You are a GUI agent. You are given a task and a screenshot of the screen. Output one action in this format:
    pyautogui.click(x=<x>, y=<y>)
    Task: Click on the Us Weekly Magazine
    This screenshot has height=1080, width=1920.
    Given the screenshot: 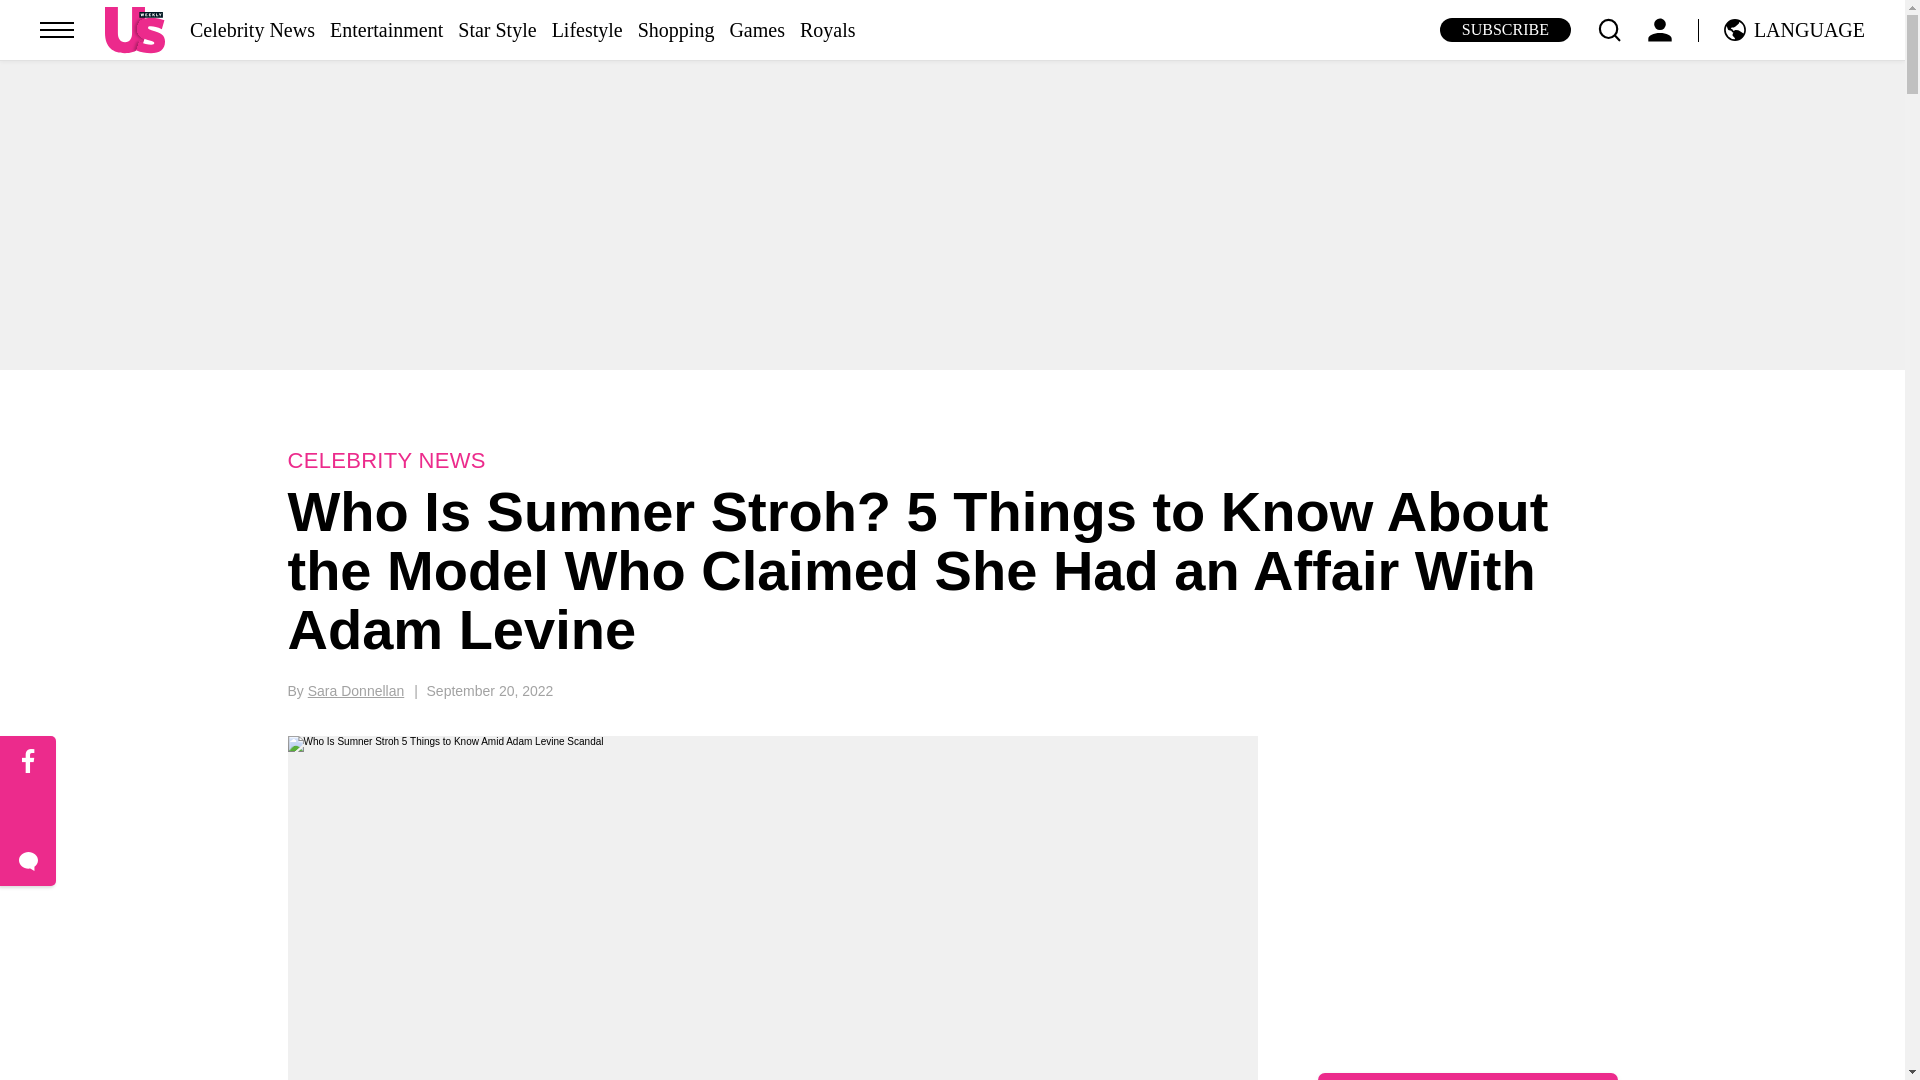 What is the action you would take?
    pyautogui.click(x=135, y=29)
    